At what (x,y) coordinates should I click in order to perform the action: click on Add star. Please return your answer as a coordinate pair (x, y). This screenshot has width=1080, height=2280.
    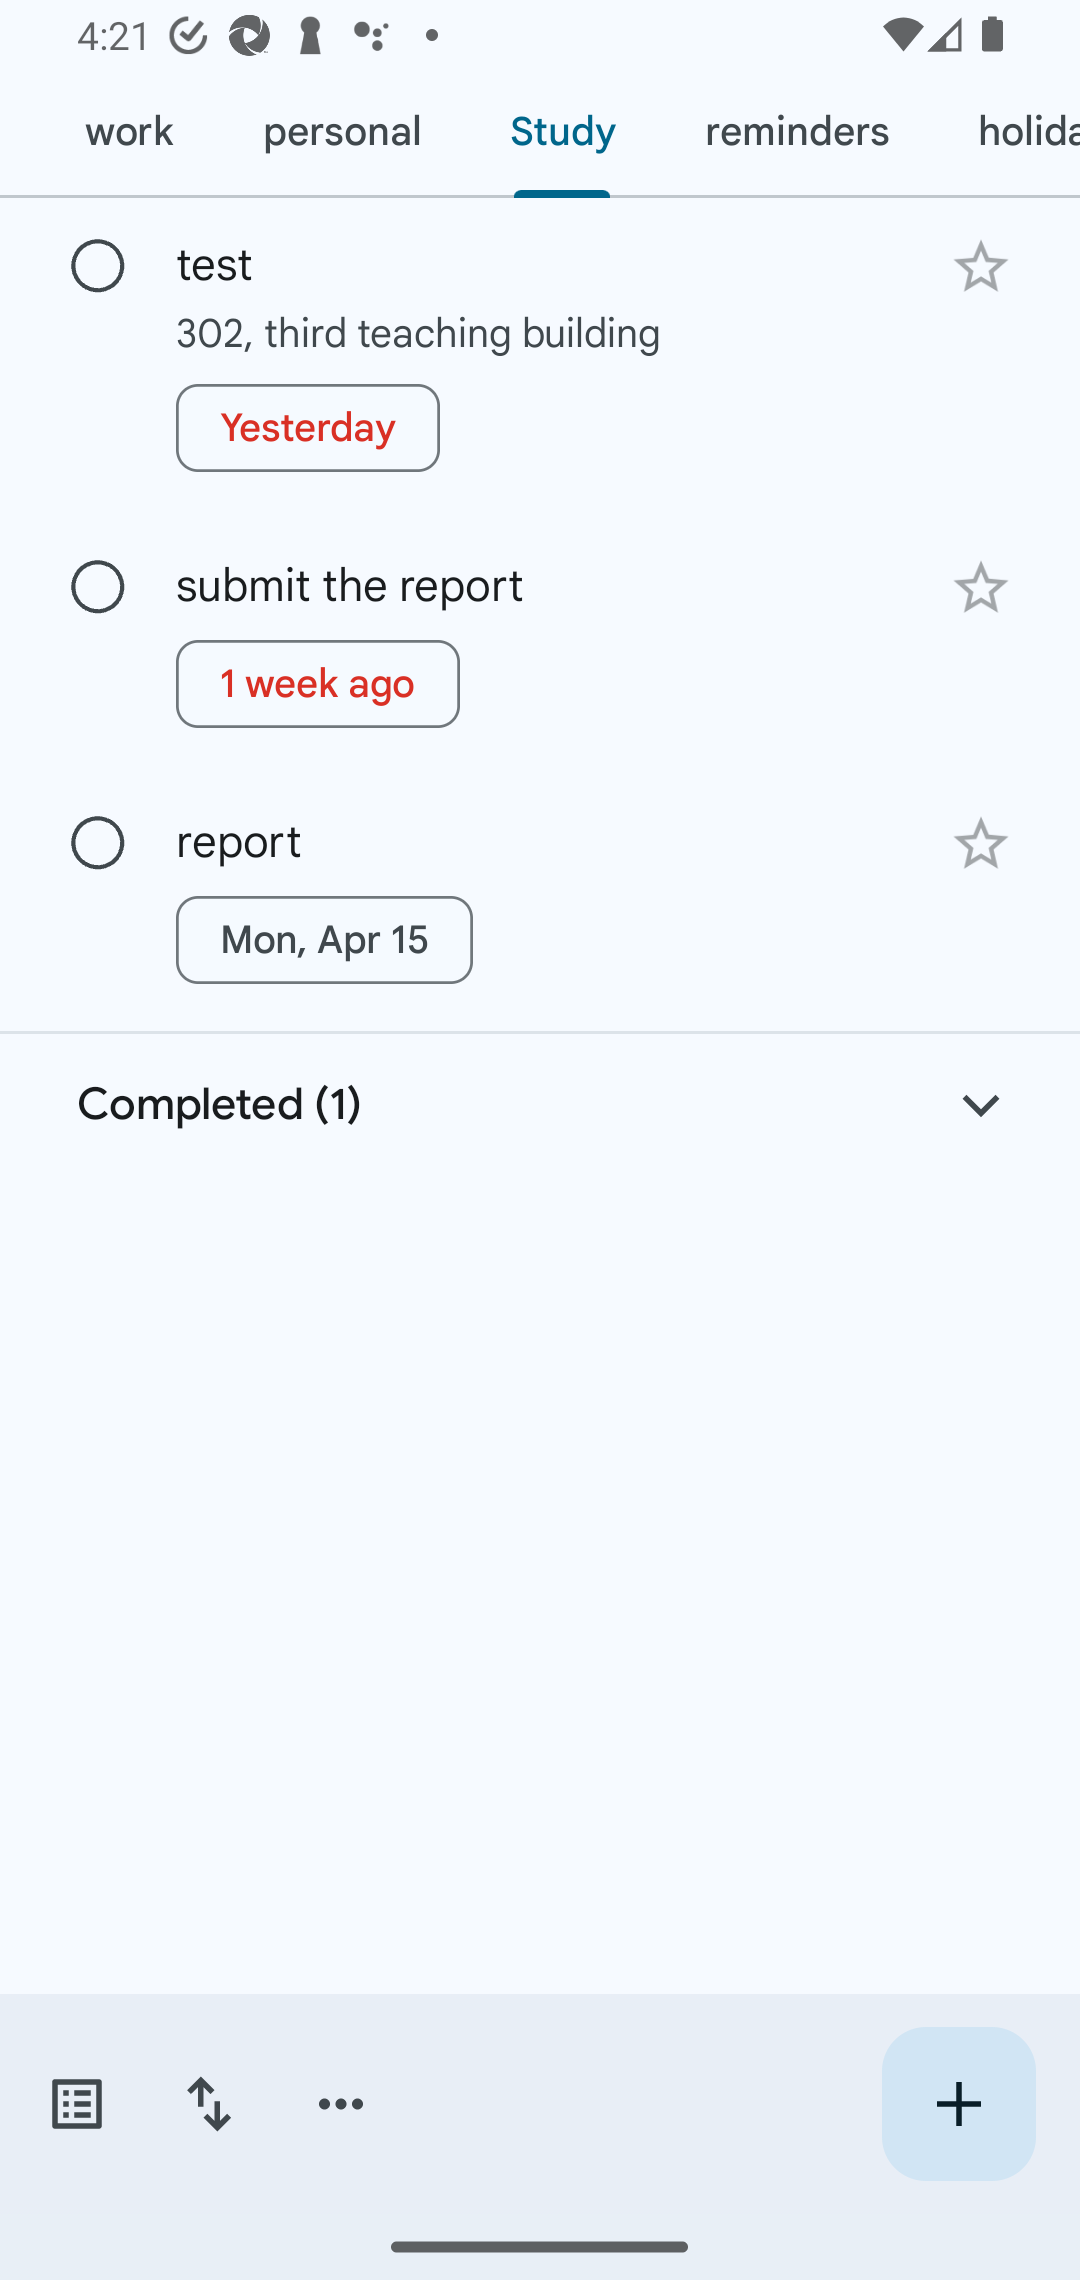
    Looking at the image, I should click on (980, 266).